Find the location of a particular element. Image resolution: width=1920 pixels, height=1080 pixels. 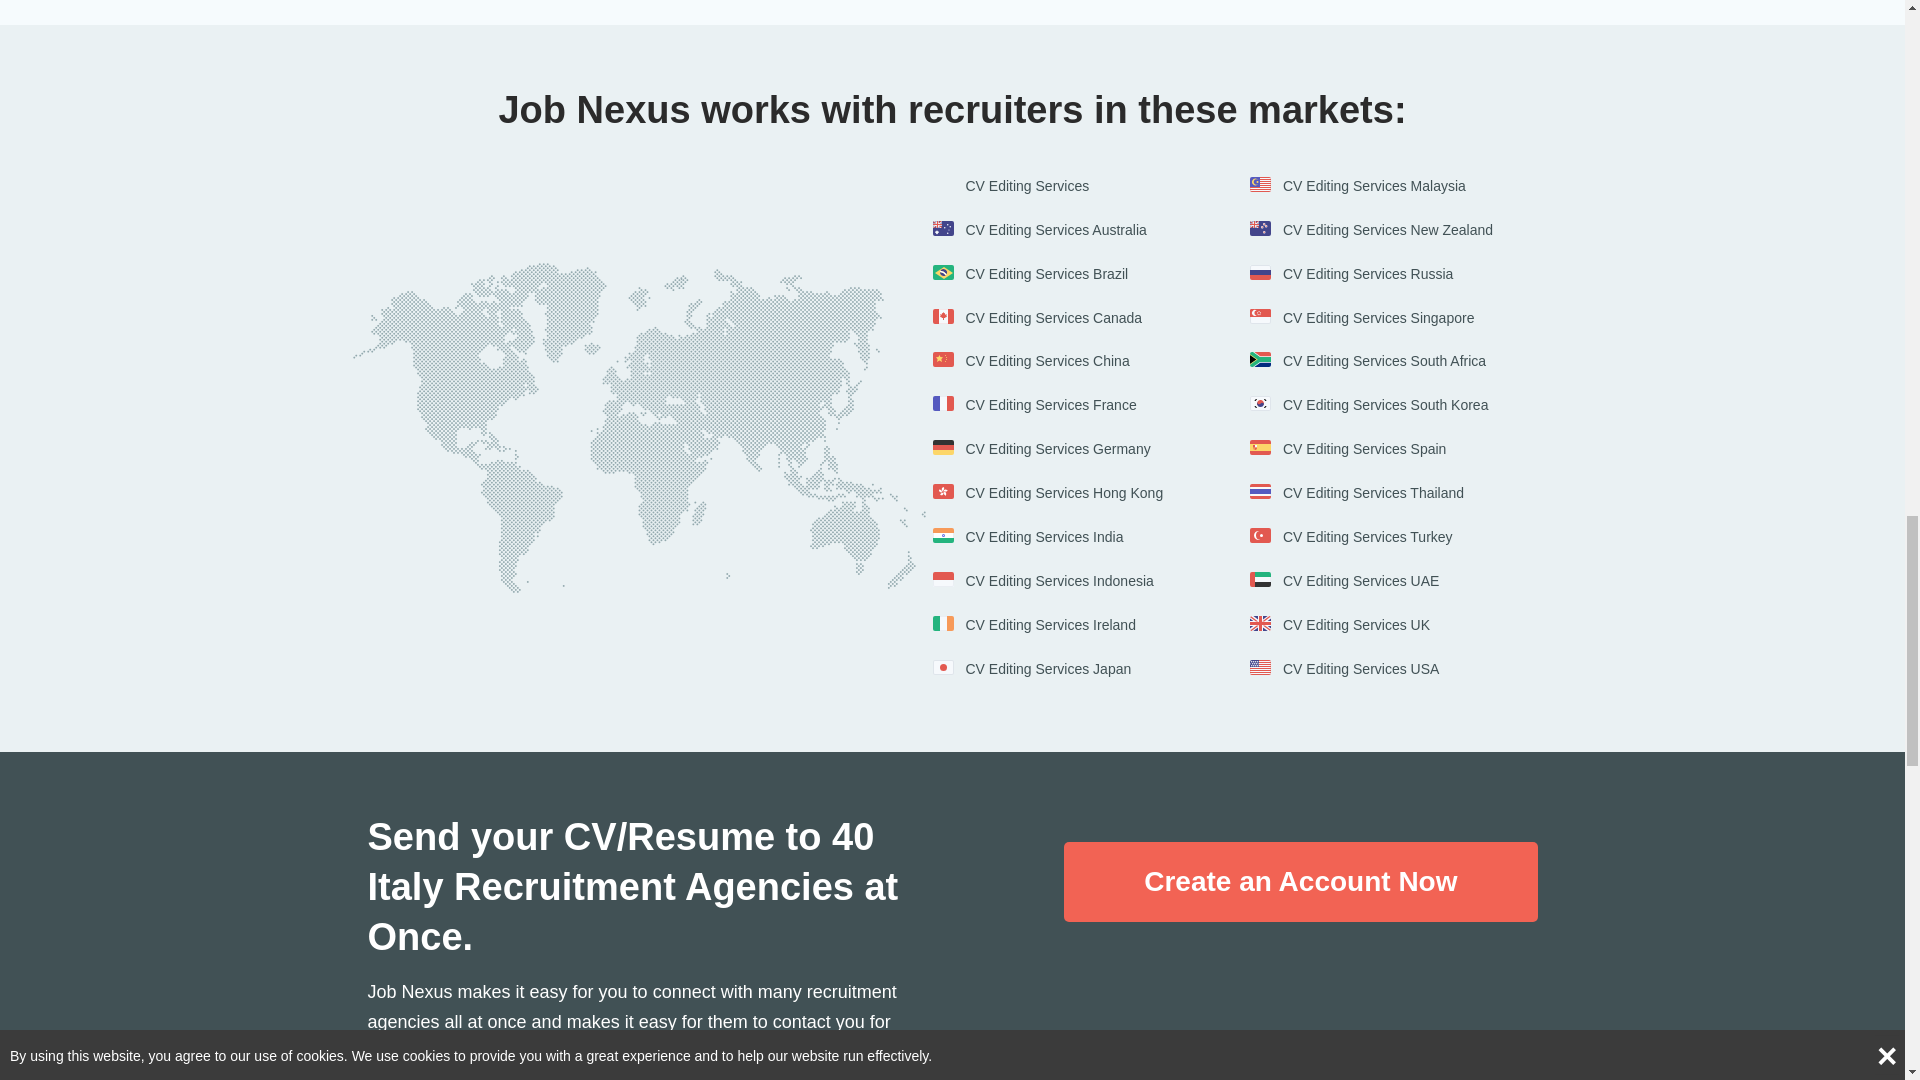

CV Editing Services Malaysia is located at coordinates (1378, 187).